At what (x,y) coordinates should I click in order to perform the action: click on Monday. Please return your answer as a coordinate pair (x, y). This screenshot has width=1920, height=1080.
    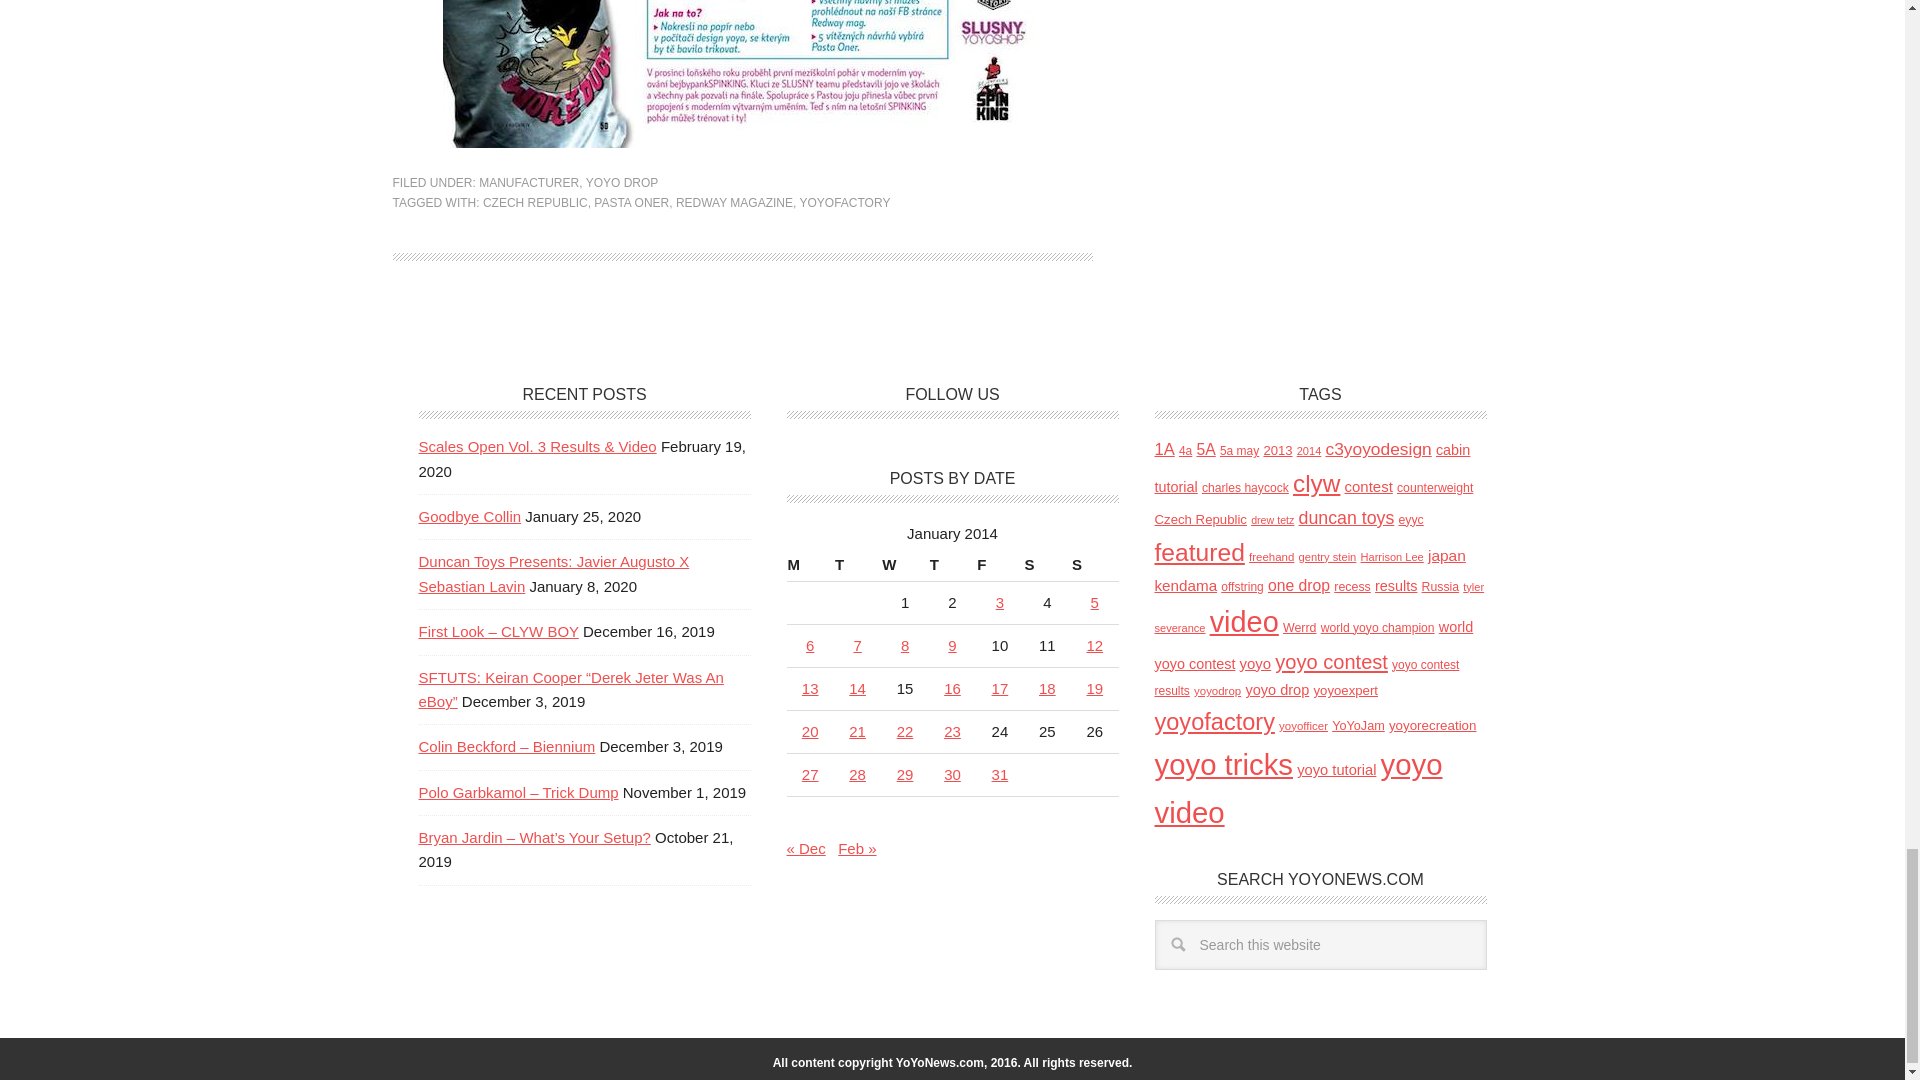
    Looking at the image, I should click on (809, 565).